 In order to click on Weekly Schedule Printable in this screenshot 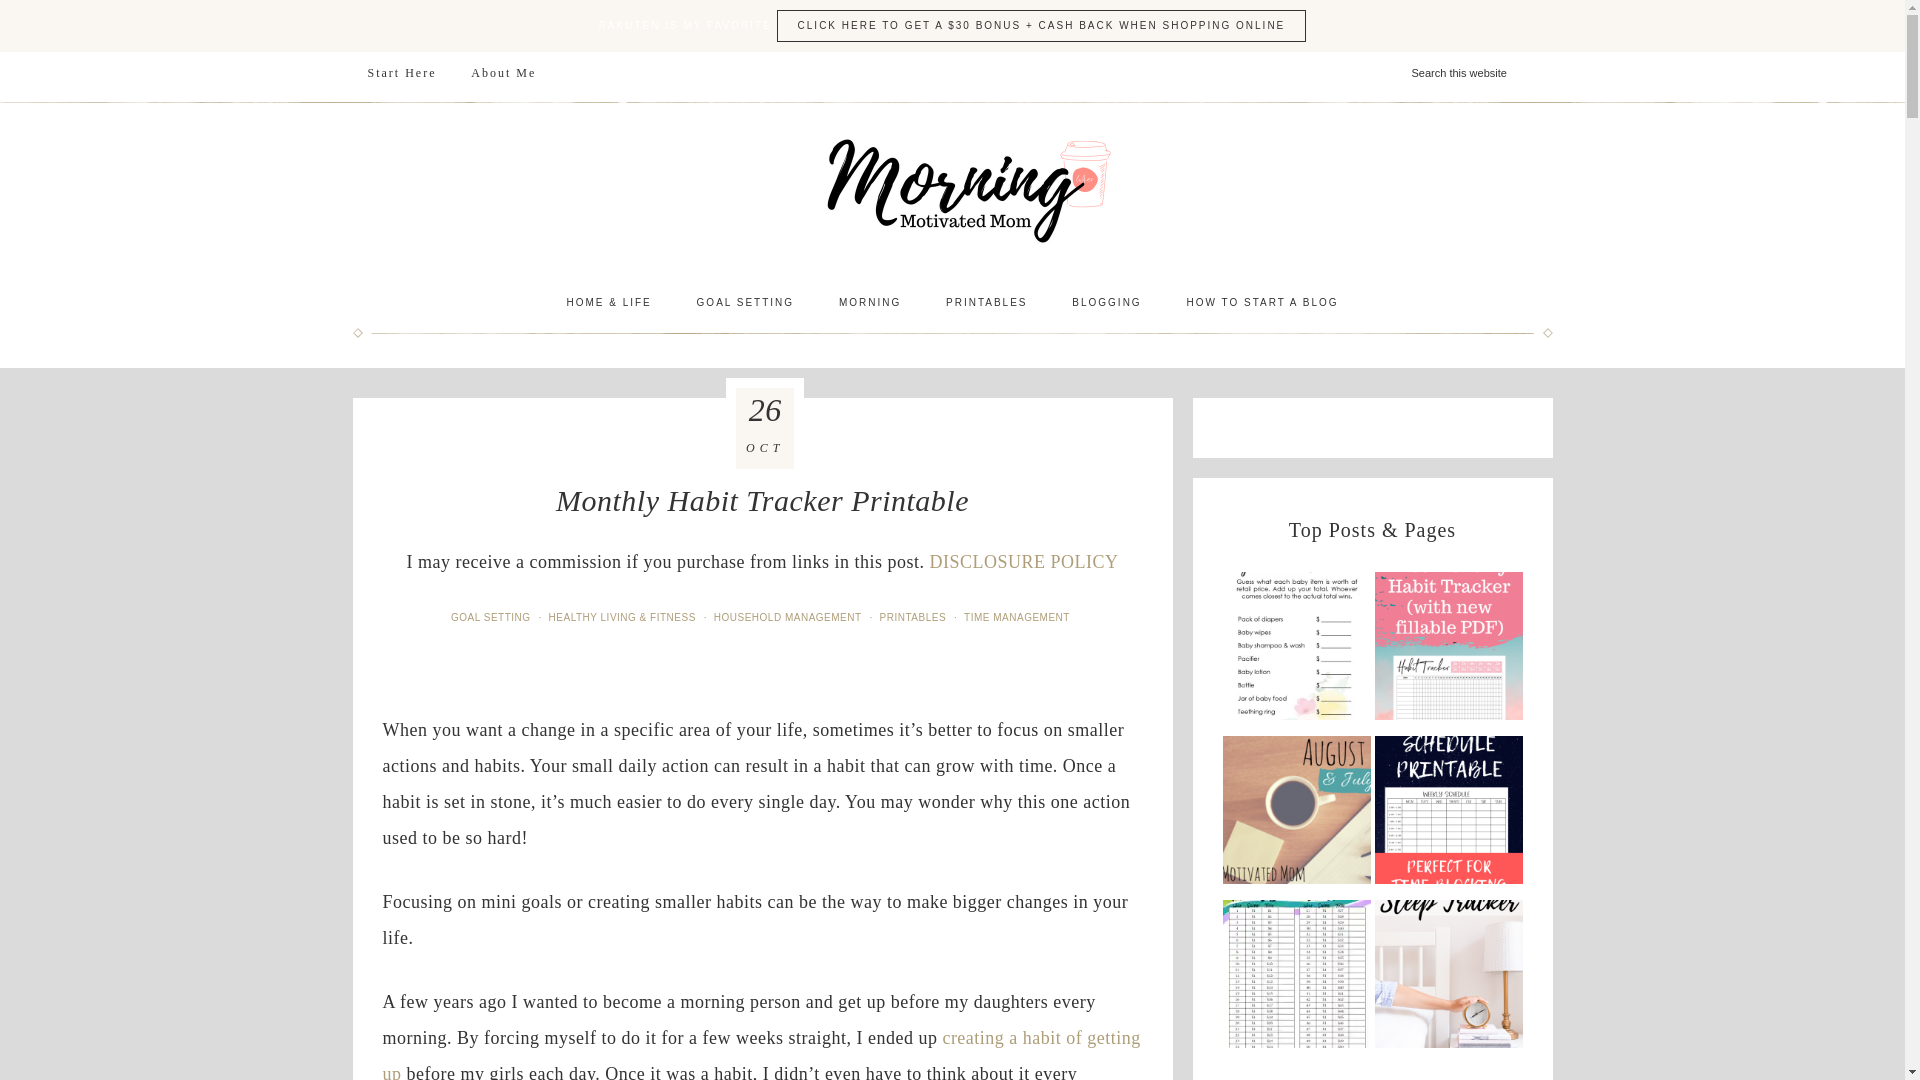, I will do `click(1448, 816)`.